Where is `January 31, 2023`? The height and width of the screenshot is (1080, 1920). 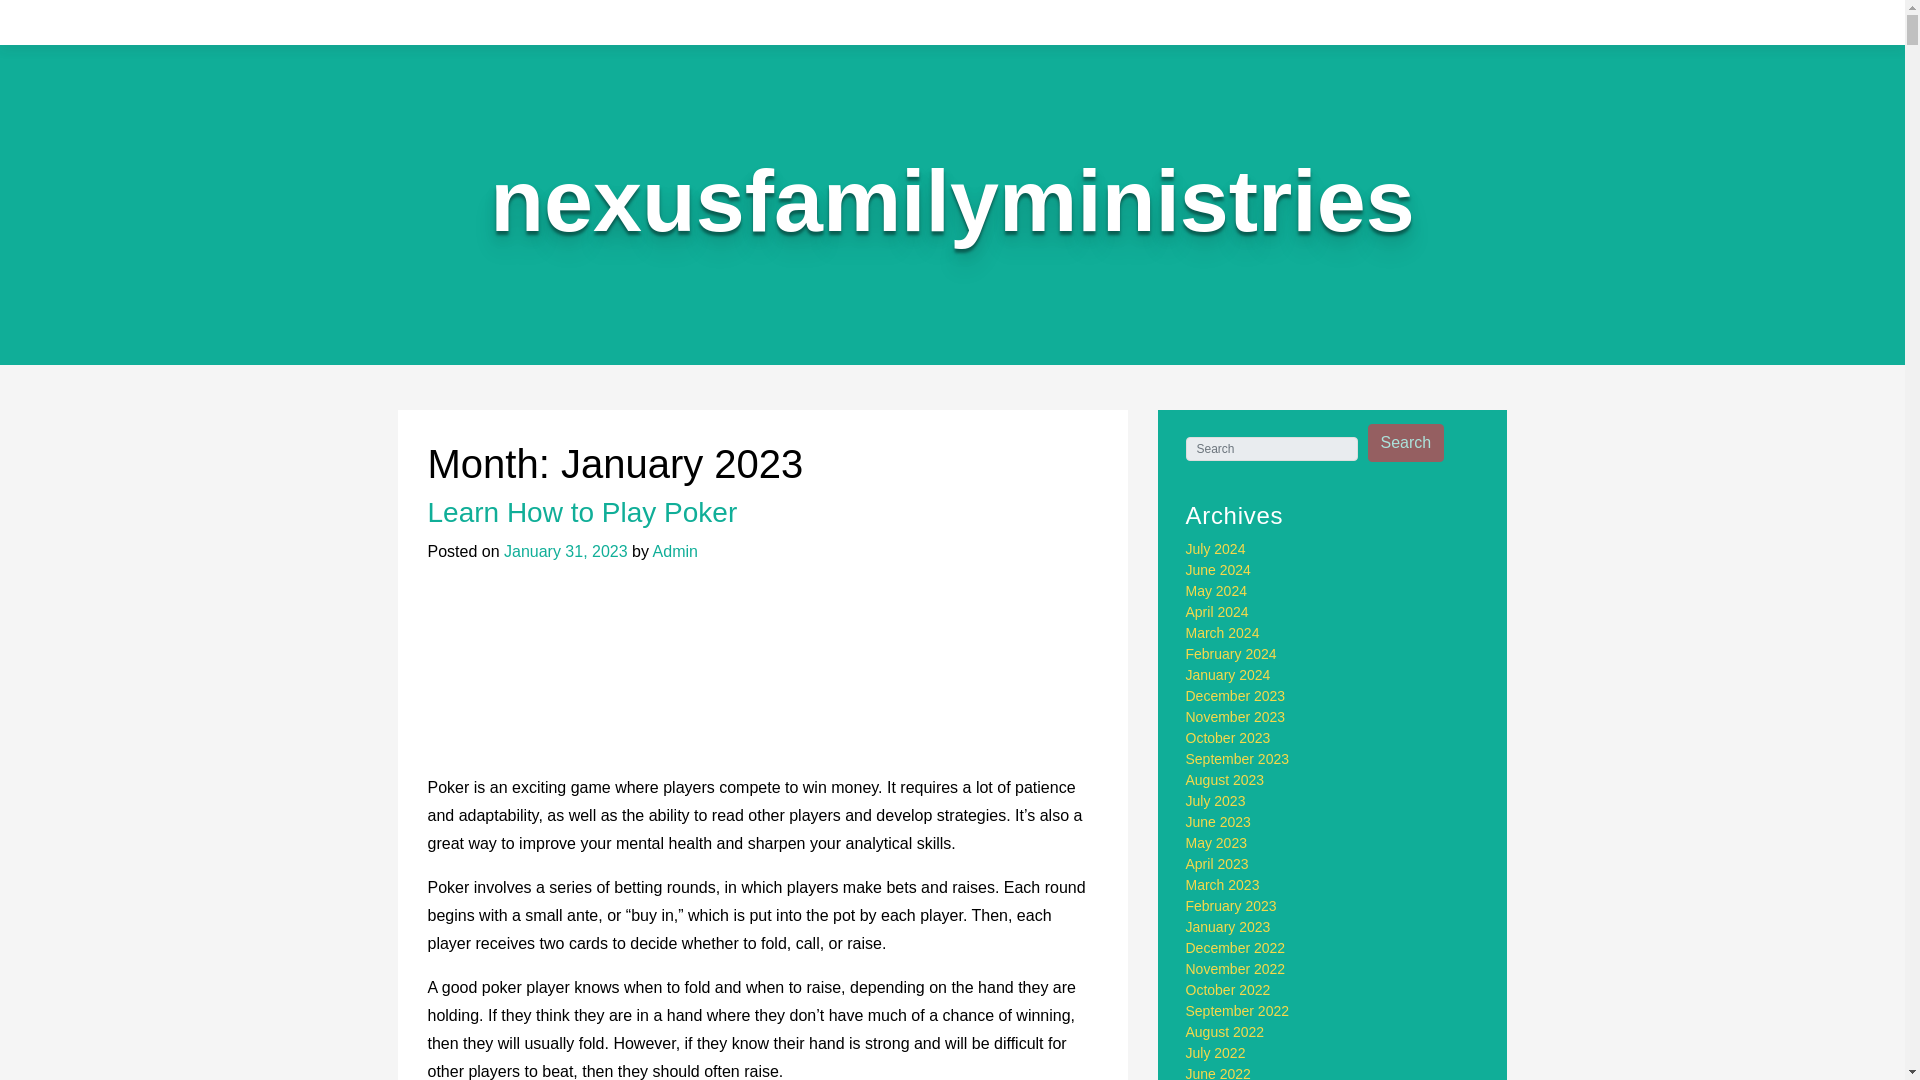
January 31, 2023 is located at coordinates (565, 552).